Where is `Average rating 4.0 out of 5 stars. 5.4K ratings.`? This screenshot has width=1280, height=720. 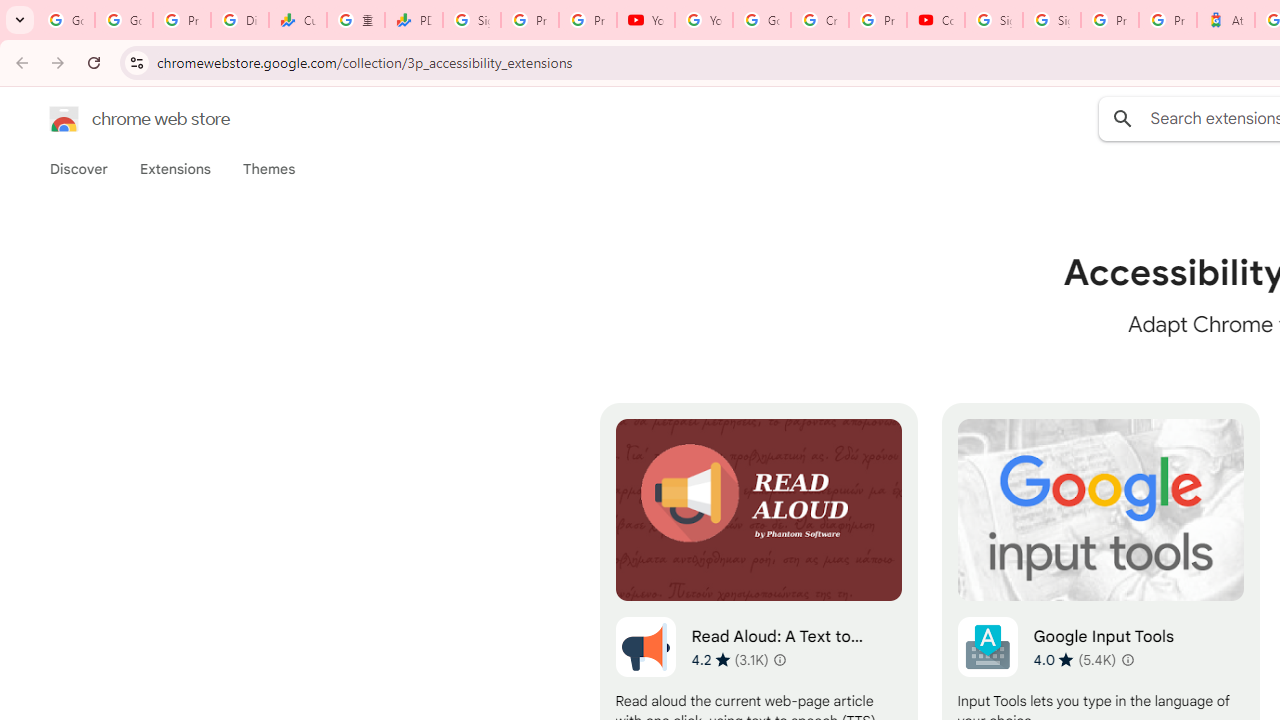
Average rating 4.0 out of 5 stars. 5.4K ratings. is located at coordinates (1074, 659).